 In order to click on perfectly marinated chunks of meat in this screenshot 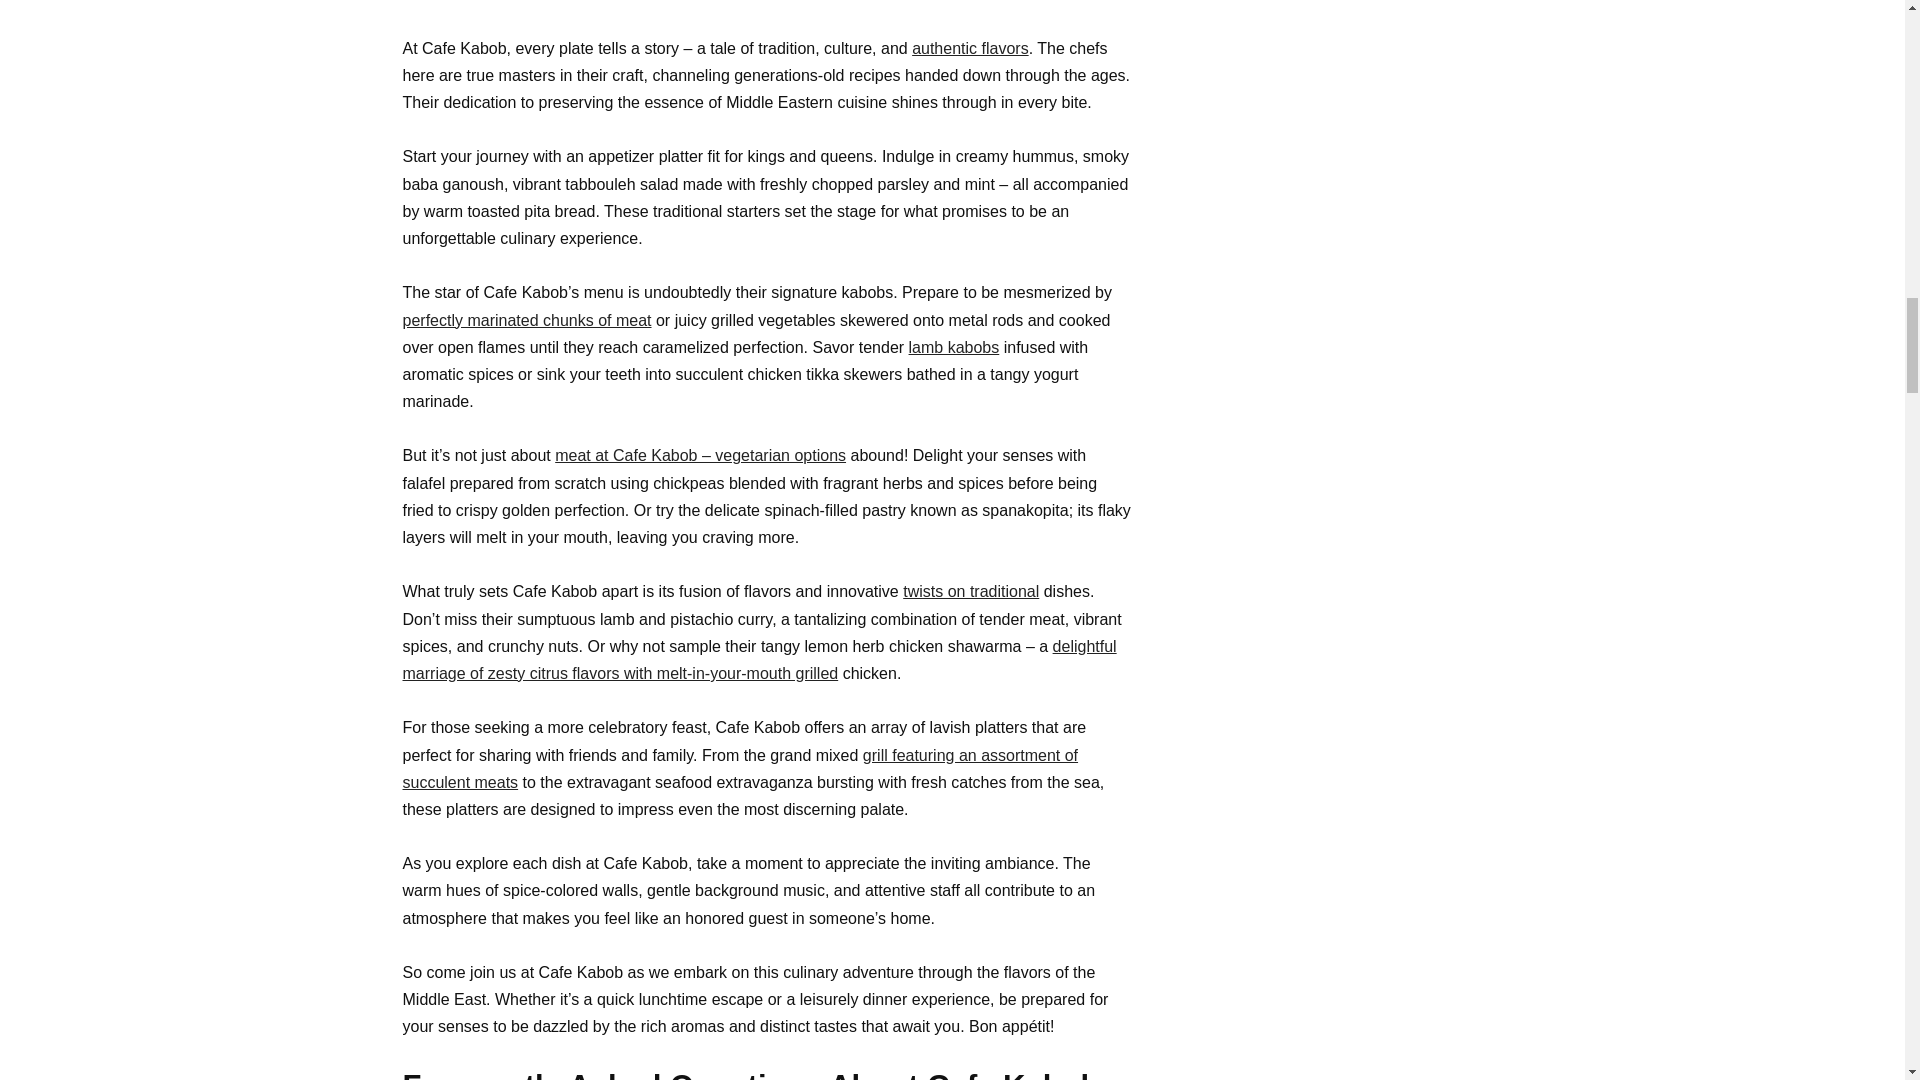, I will do `click(526, 320)`.